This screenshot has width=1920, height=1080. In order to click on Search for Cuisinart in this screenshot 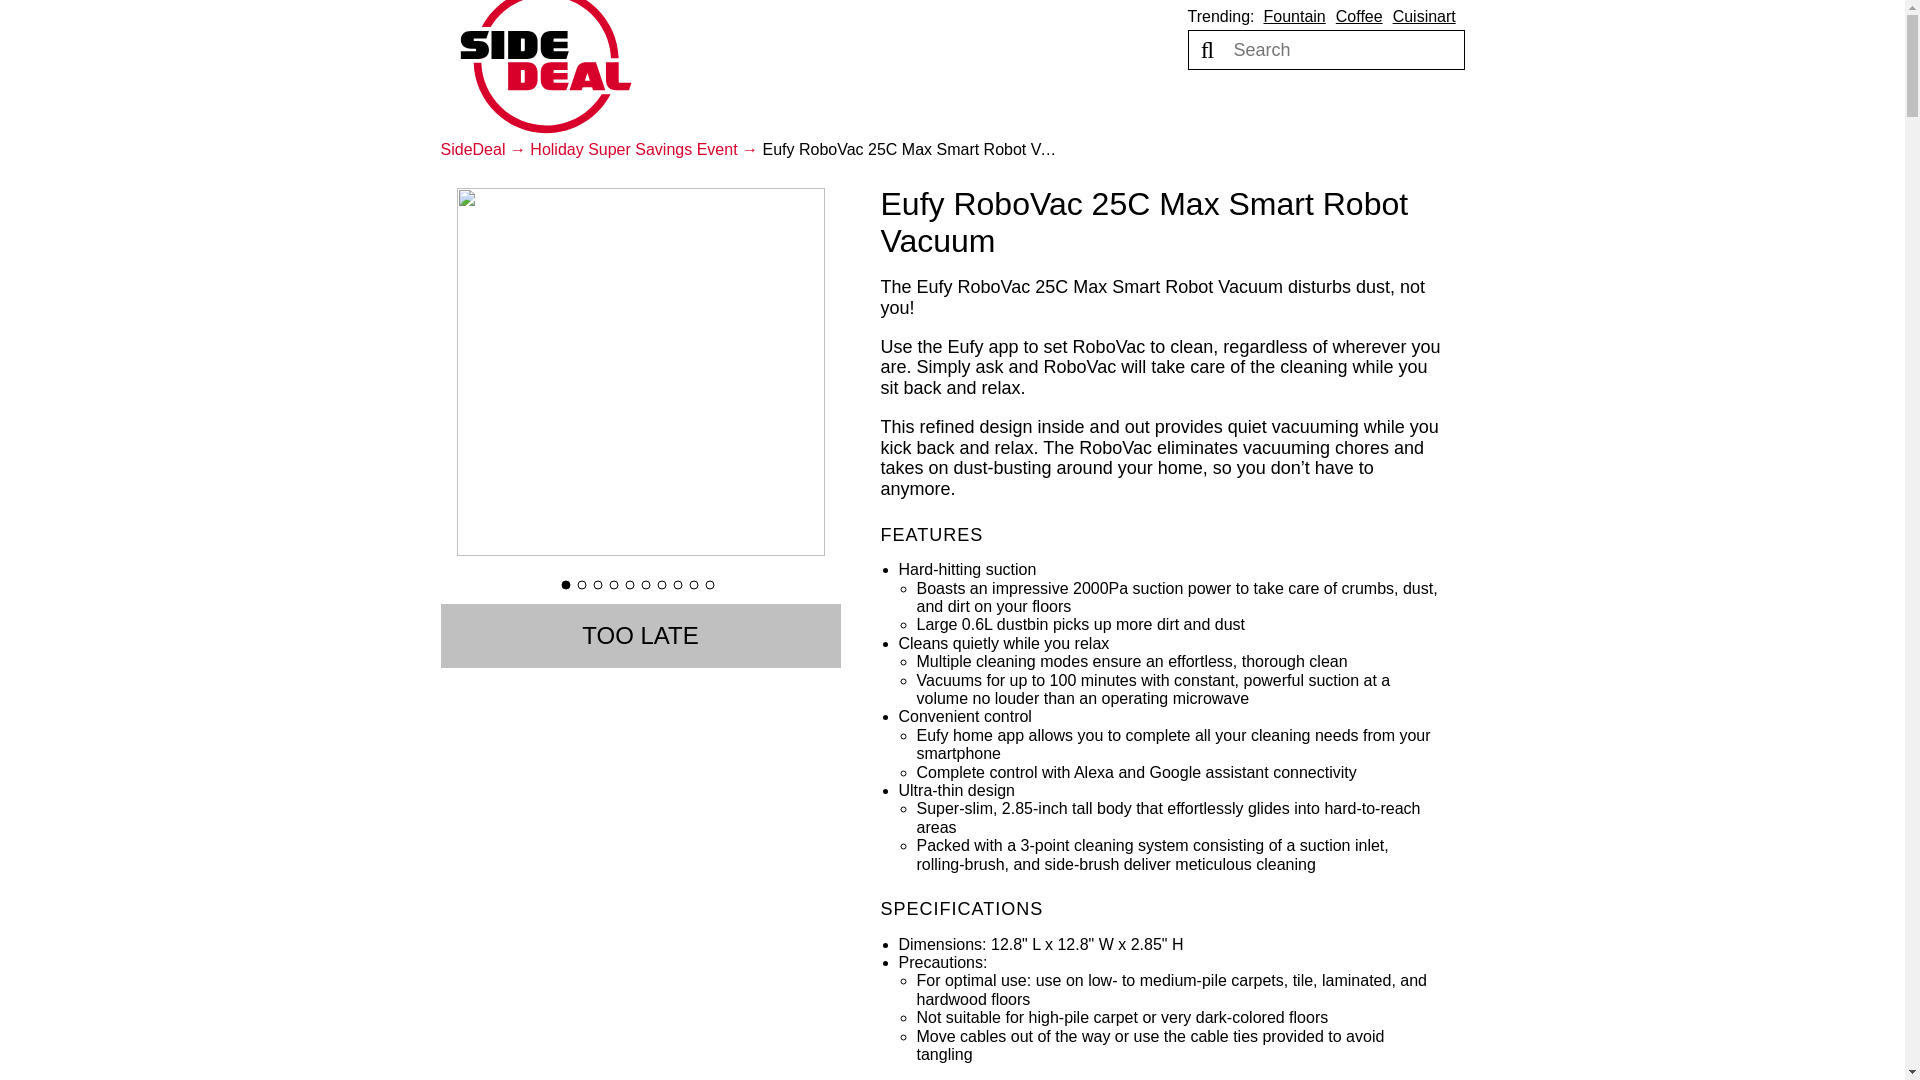, I will do `click(1424, 16)`.